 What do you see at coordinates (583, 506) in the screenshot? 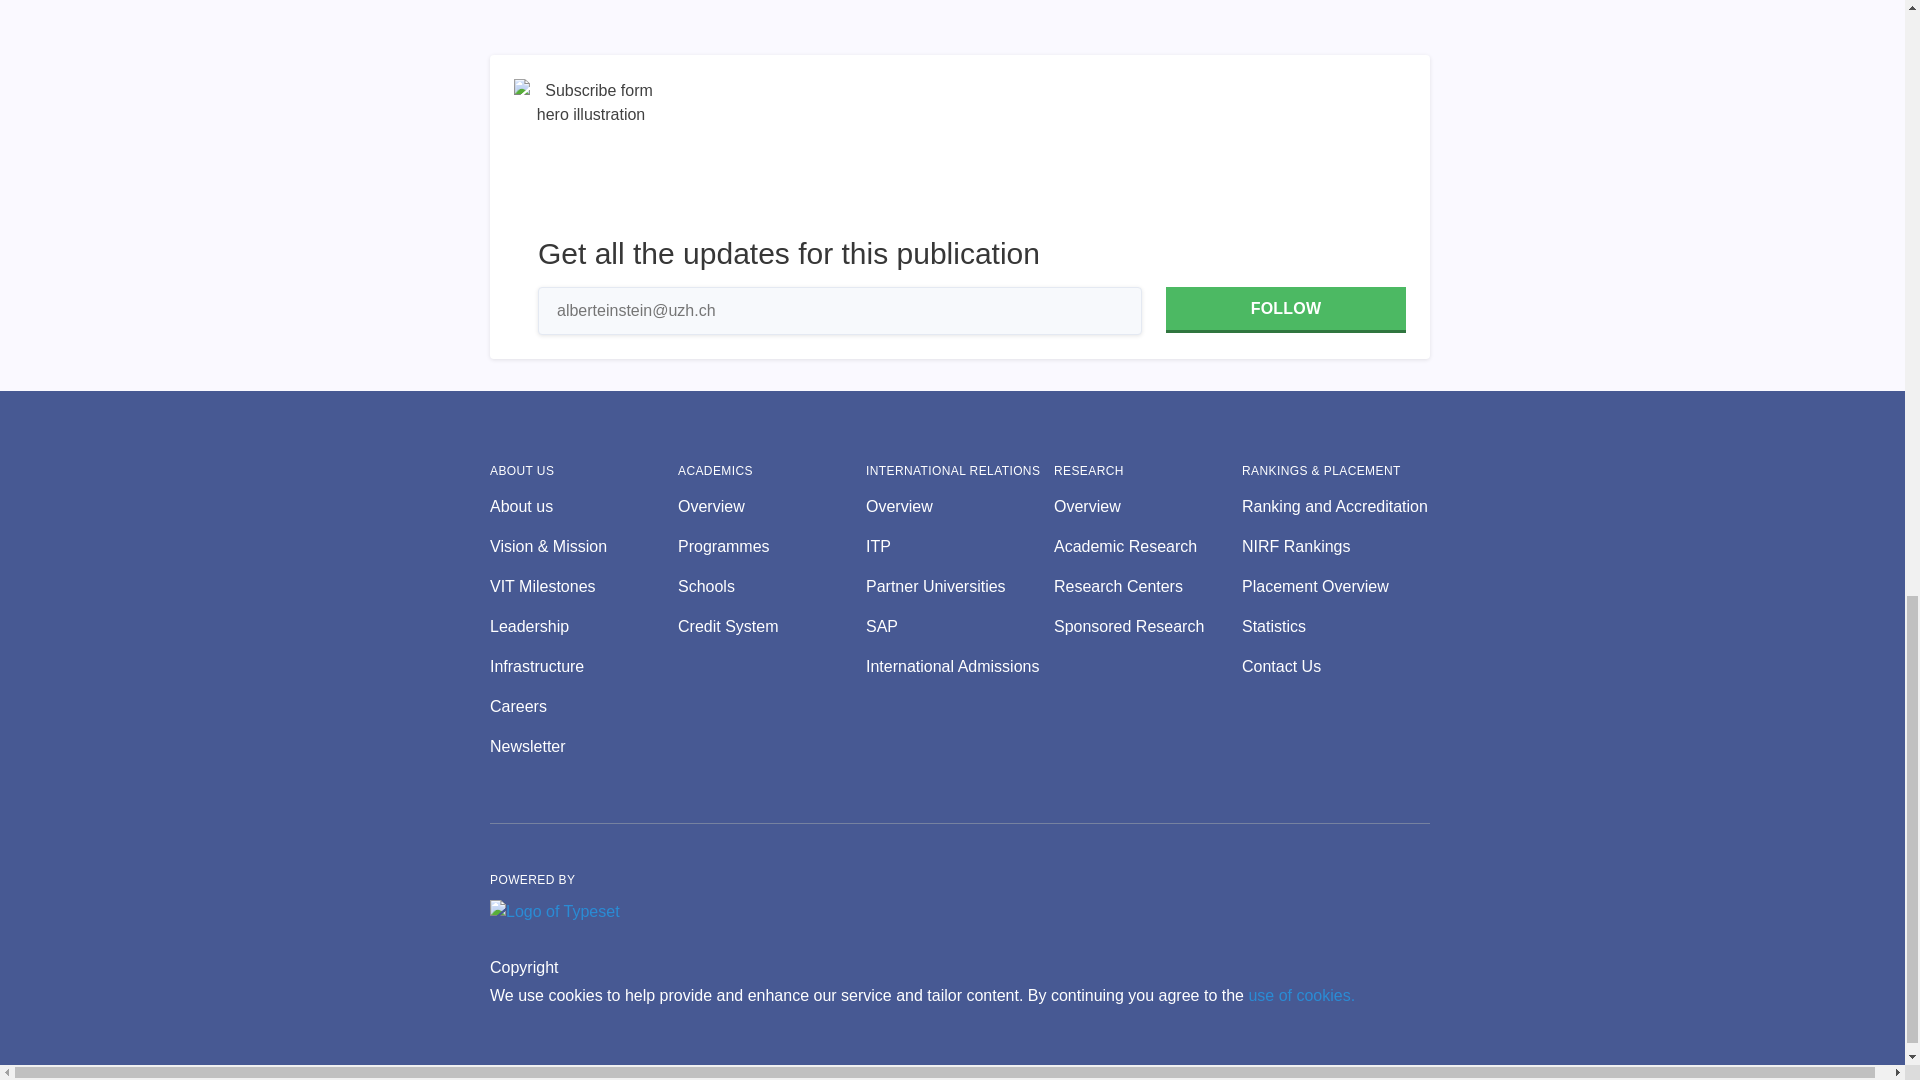
I see `About us` at bounding box center [583, 506].